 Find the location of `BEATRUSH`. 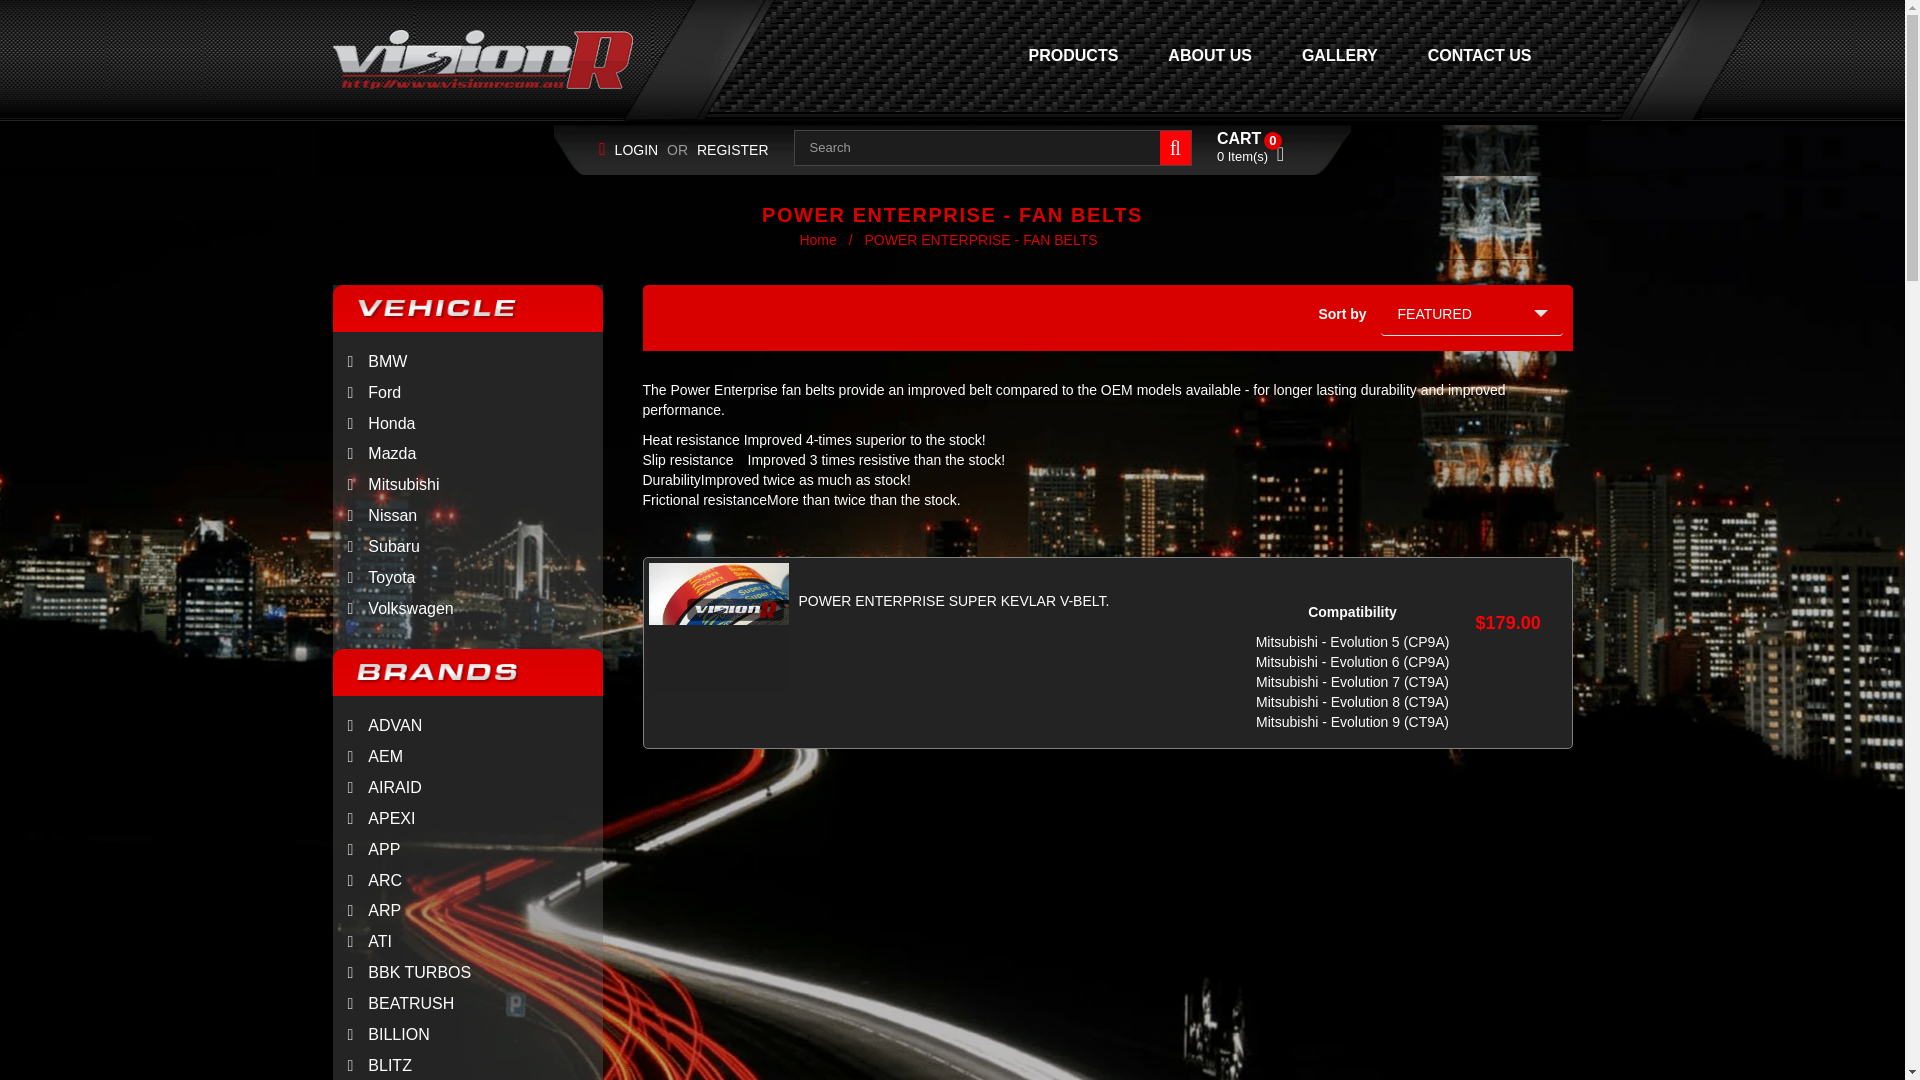

BEATRUSH is located at coordinates (467, 1004).